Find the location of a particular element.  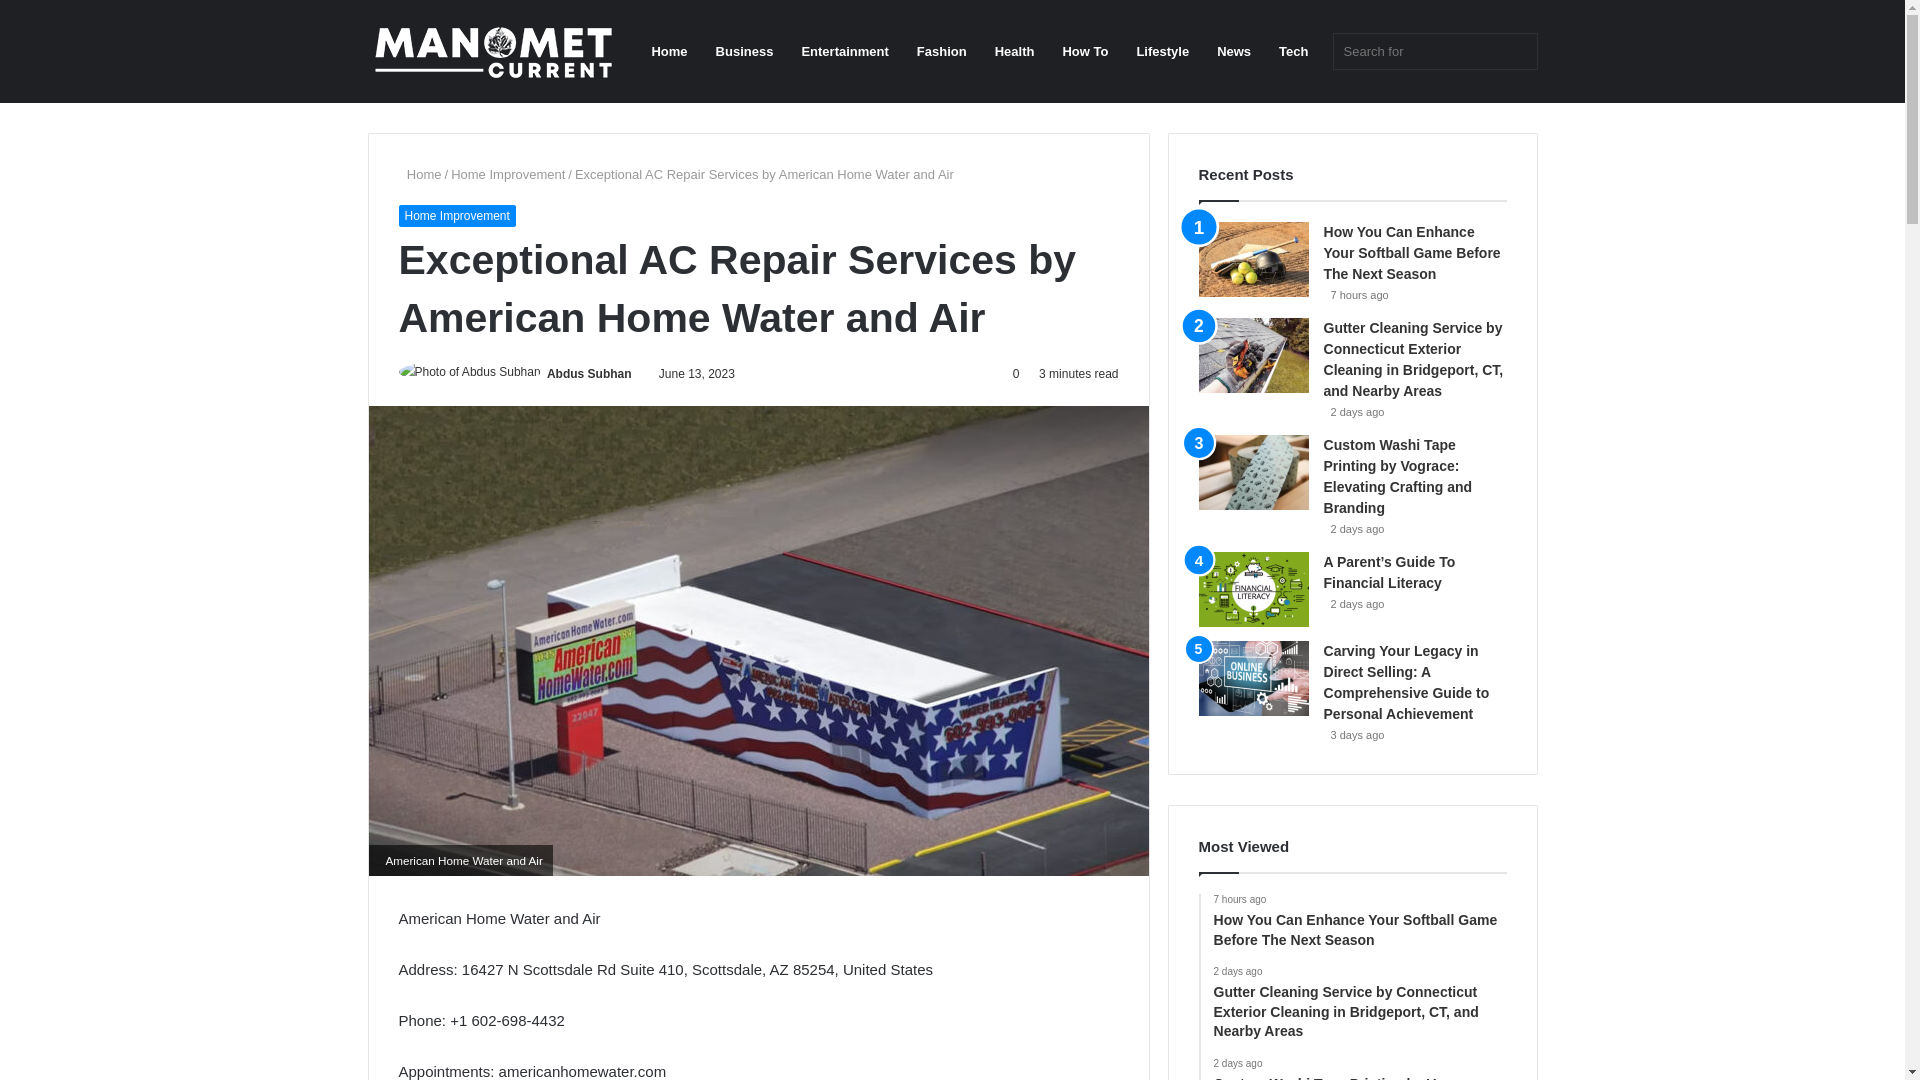

Search for is located at coordinates (1434, 52).